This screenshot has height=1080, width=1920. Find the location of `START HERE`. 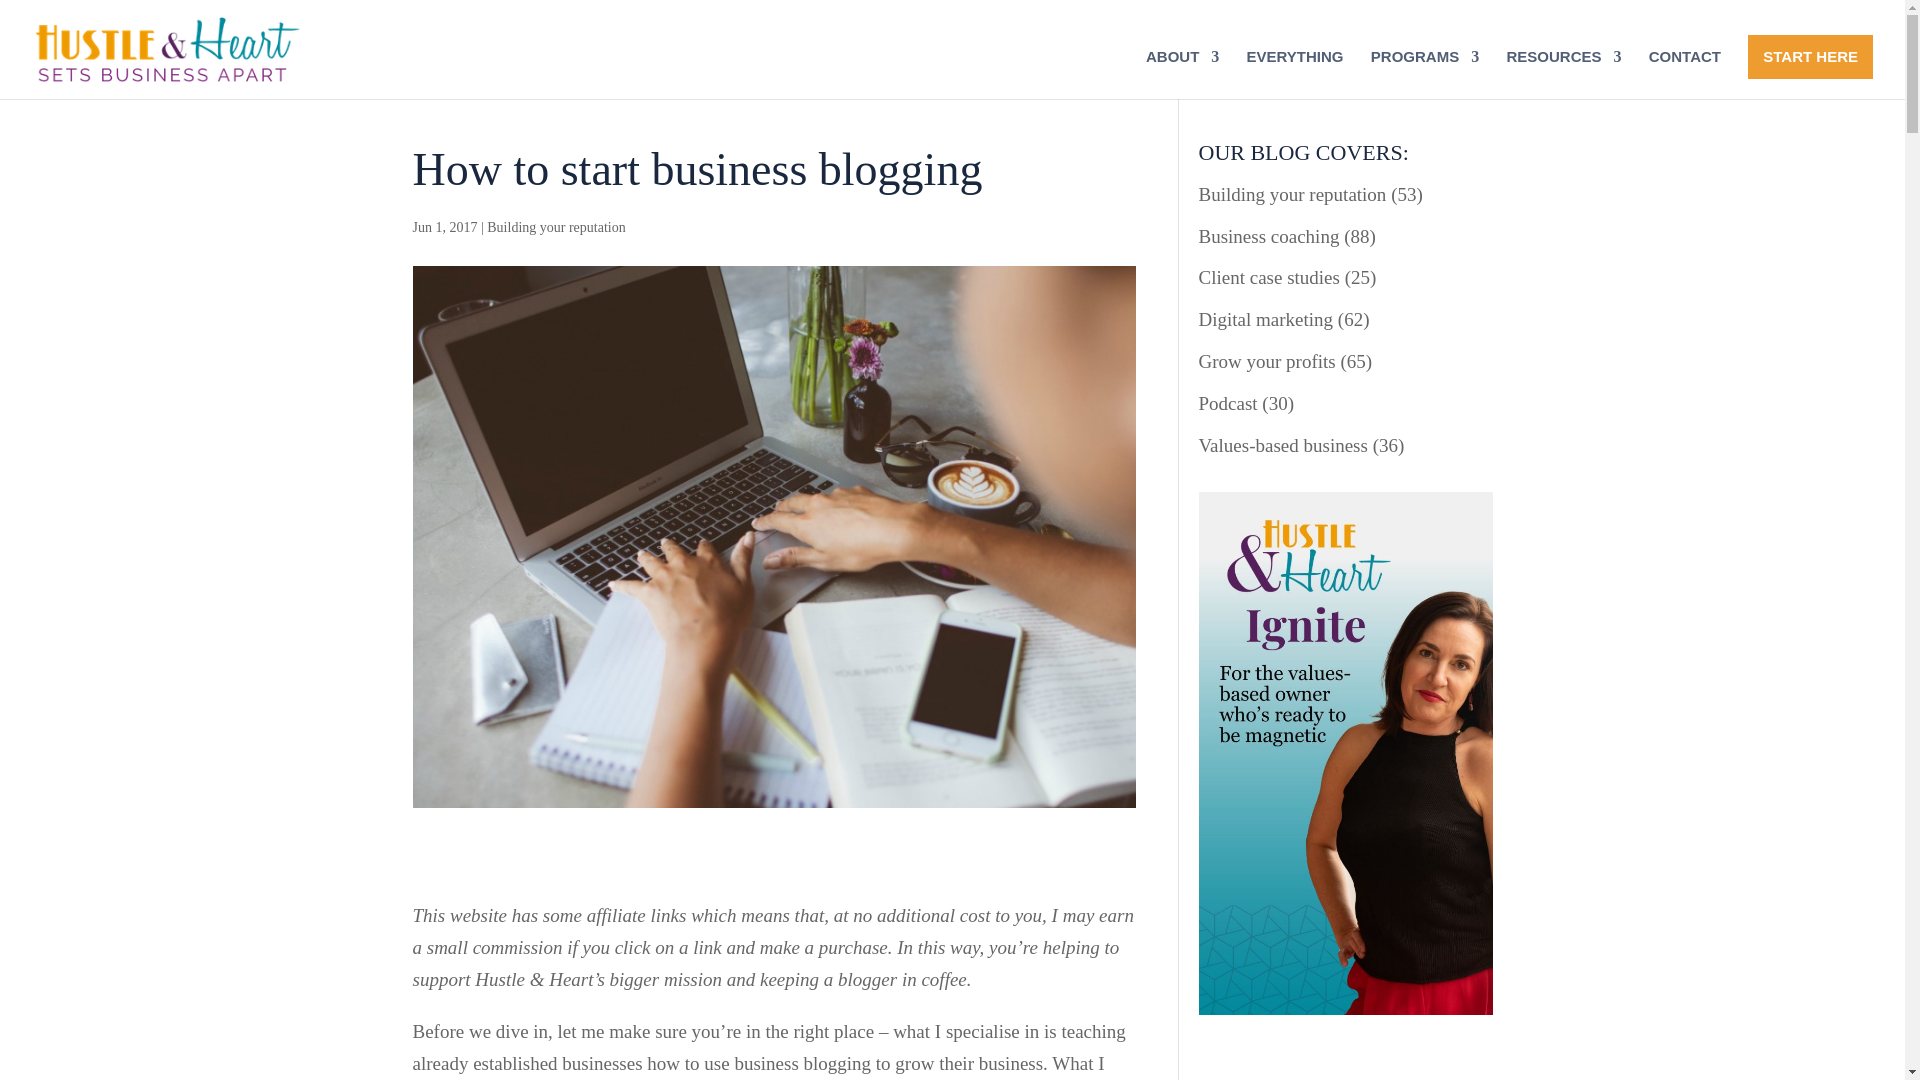

START HERE is located at coordinates (1810, 56).